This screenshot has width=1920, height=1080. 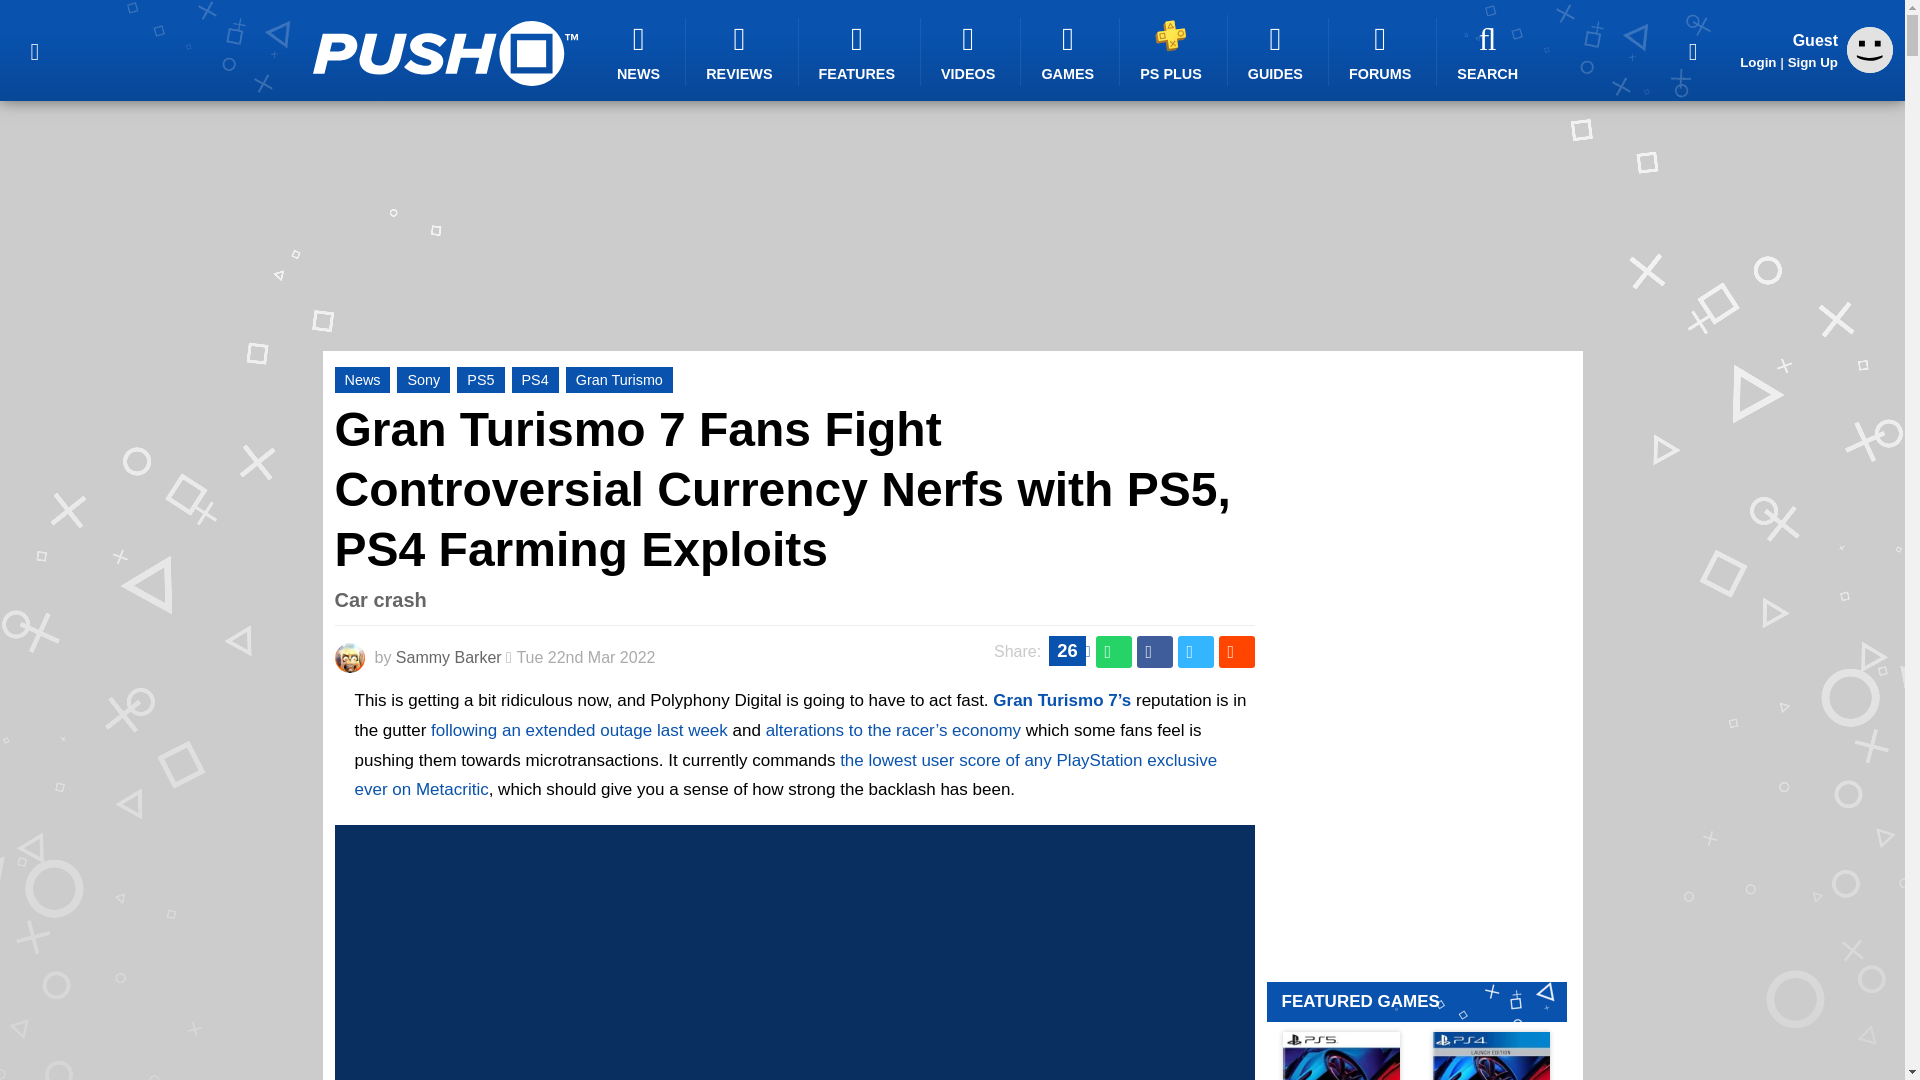 What do you see at coordinates (1070, 52) in the screenshot?
I see `GAMES` at bounding box center [1070, 52].